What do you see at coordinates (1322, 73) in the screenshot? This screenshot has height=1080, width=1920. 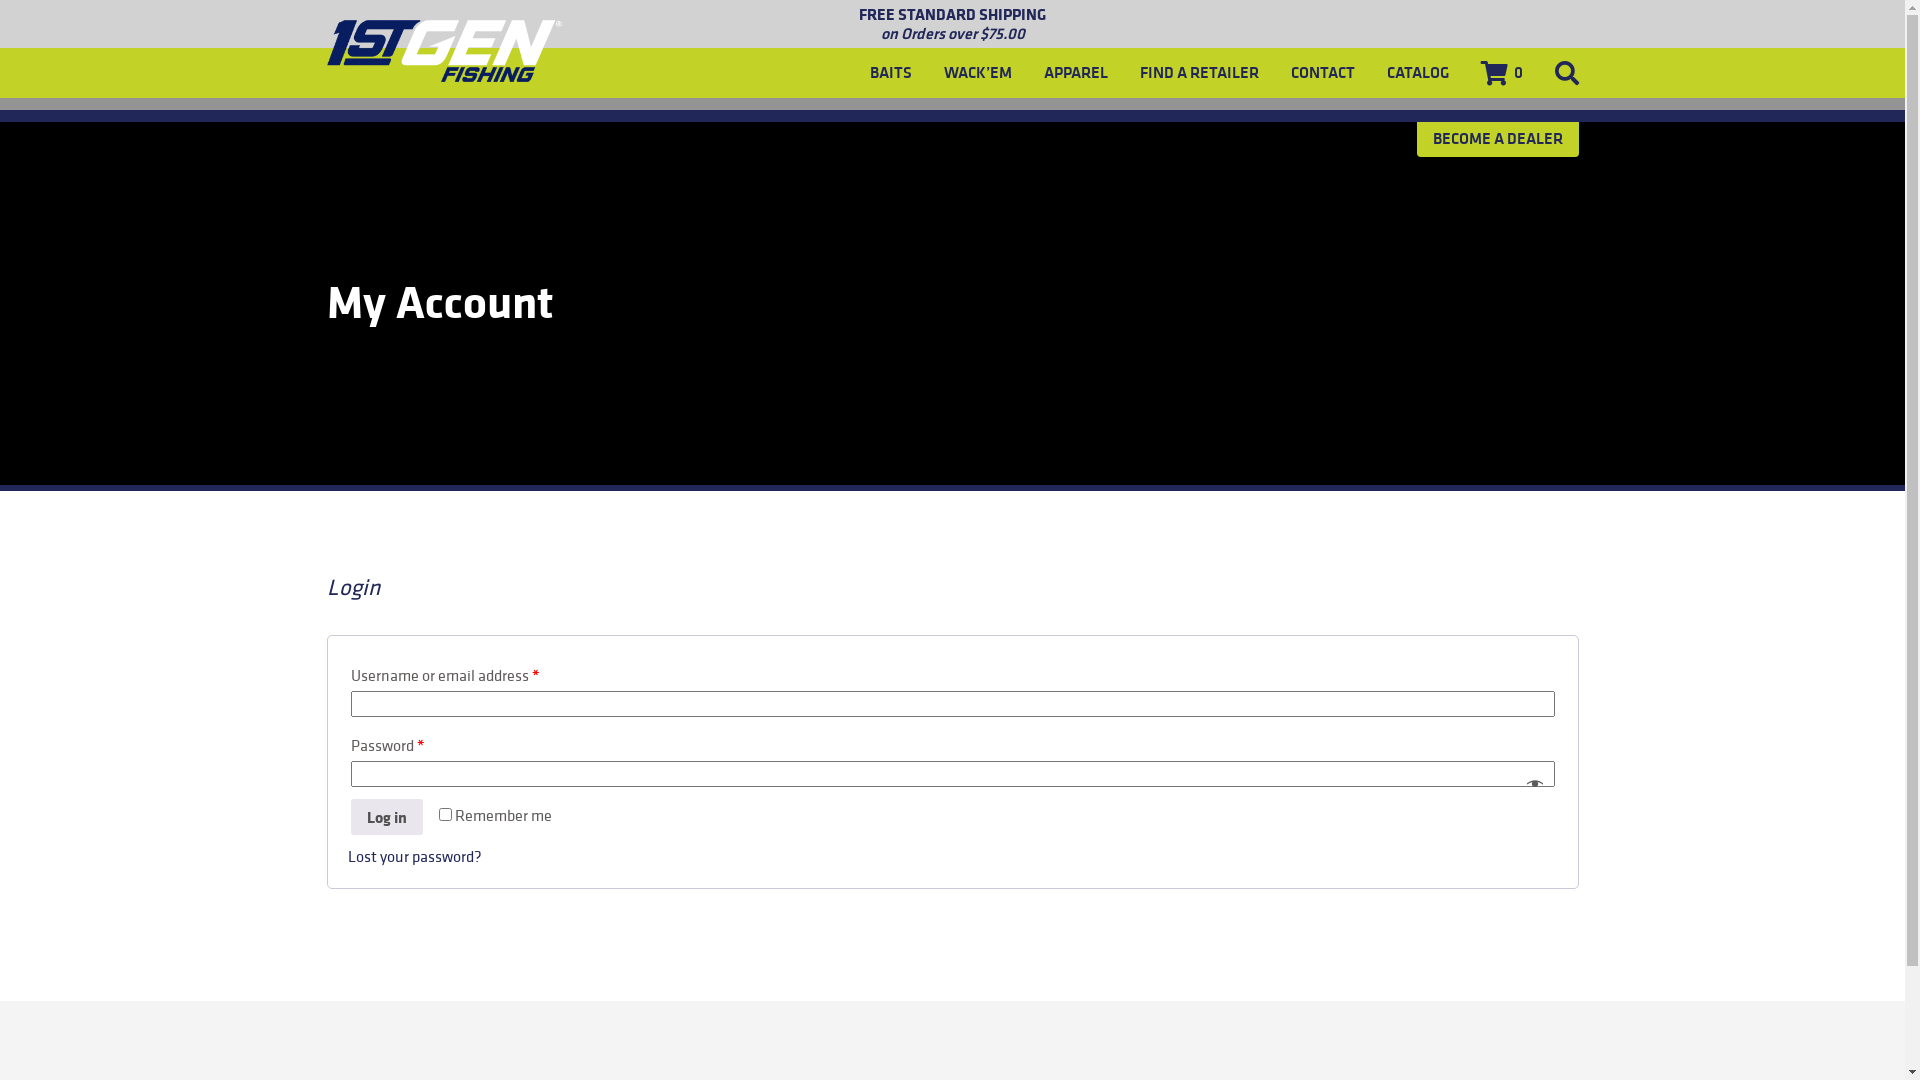 I see `CONTACT` at bounding box center [1322, 73].